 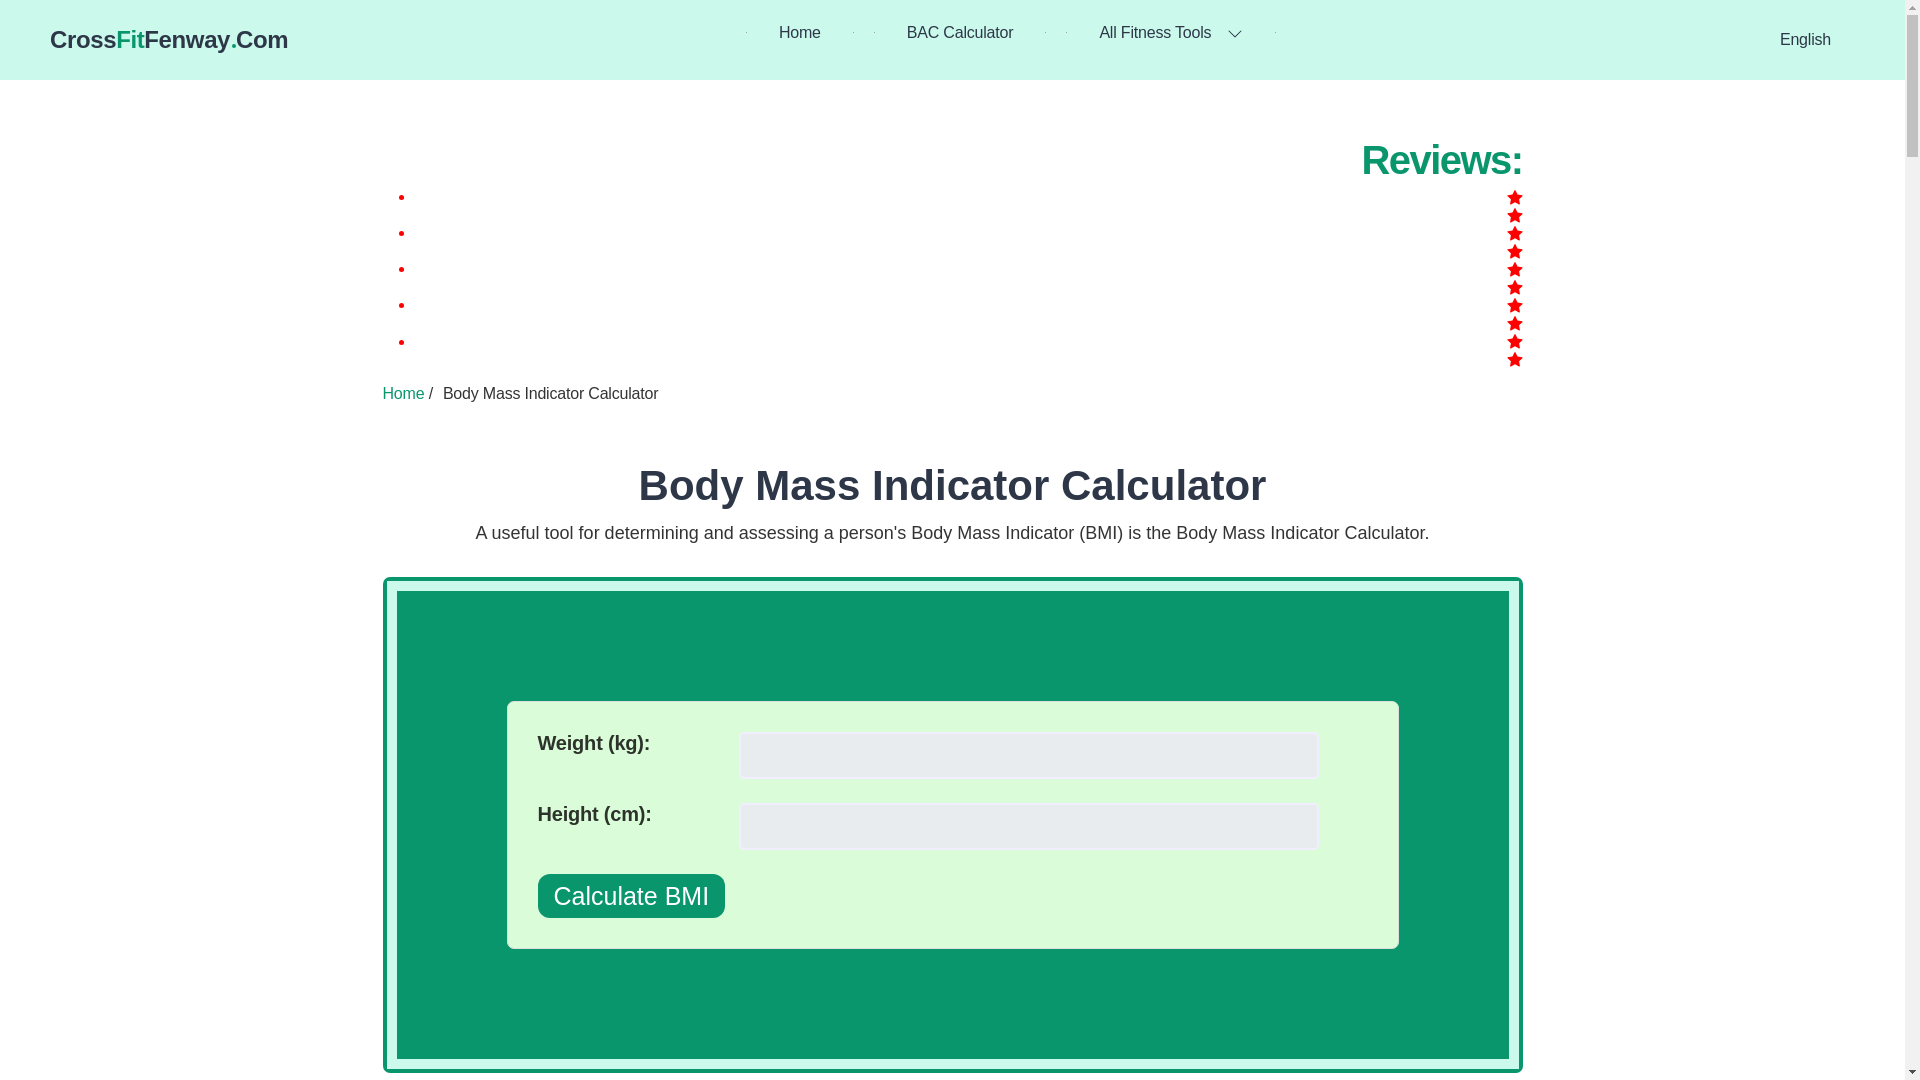 What do you see at coordinates (953, 485) in the screenshot?
I see `Body Mass Indicator Calculator` at bounding box center [953, 485].